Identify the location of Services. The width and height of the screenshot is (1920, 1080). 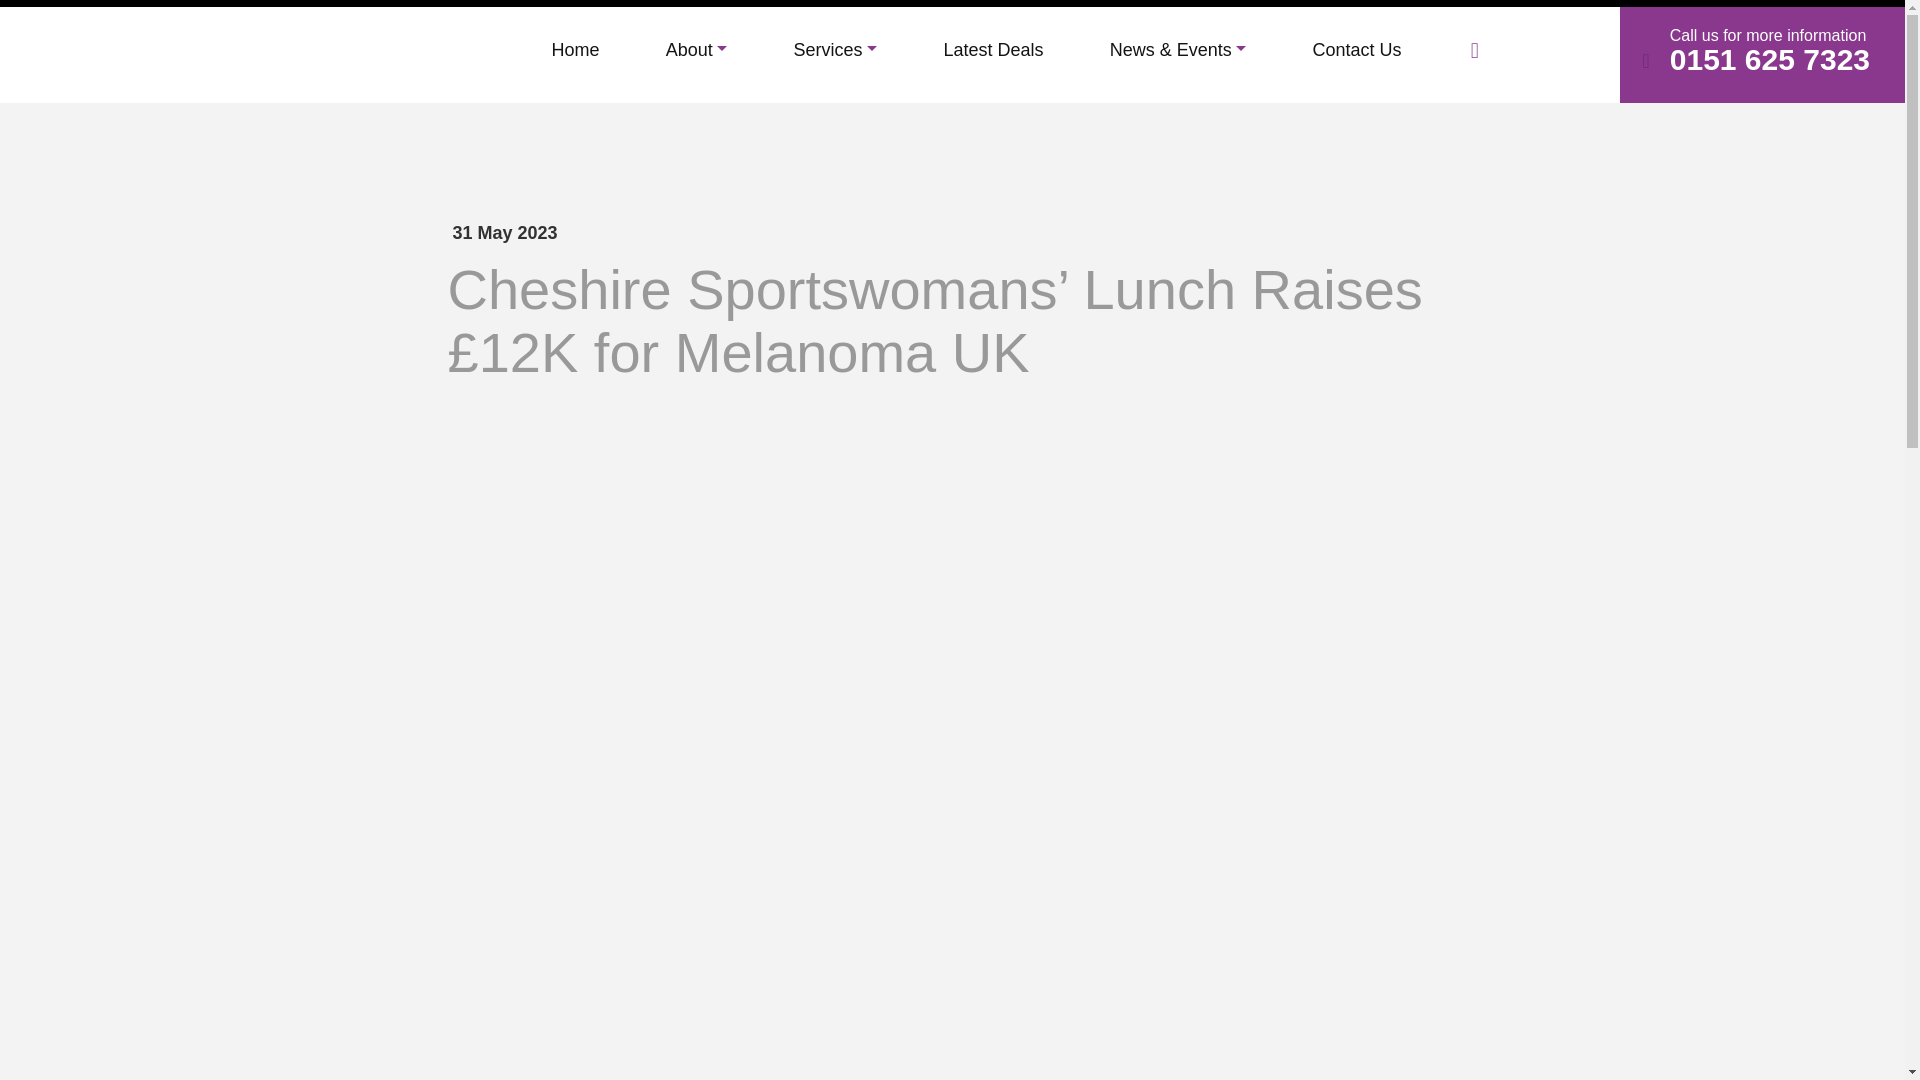
(835, 50).